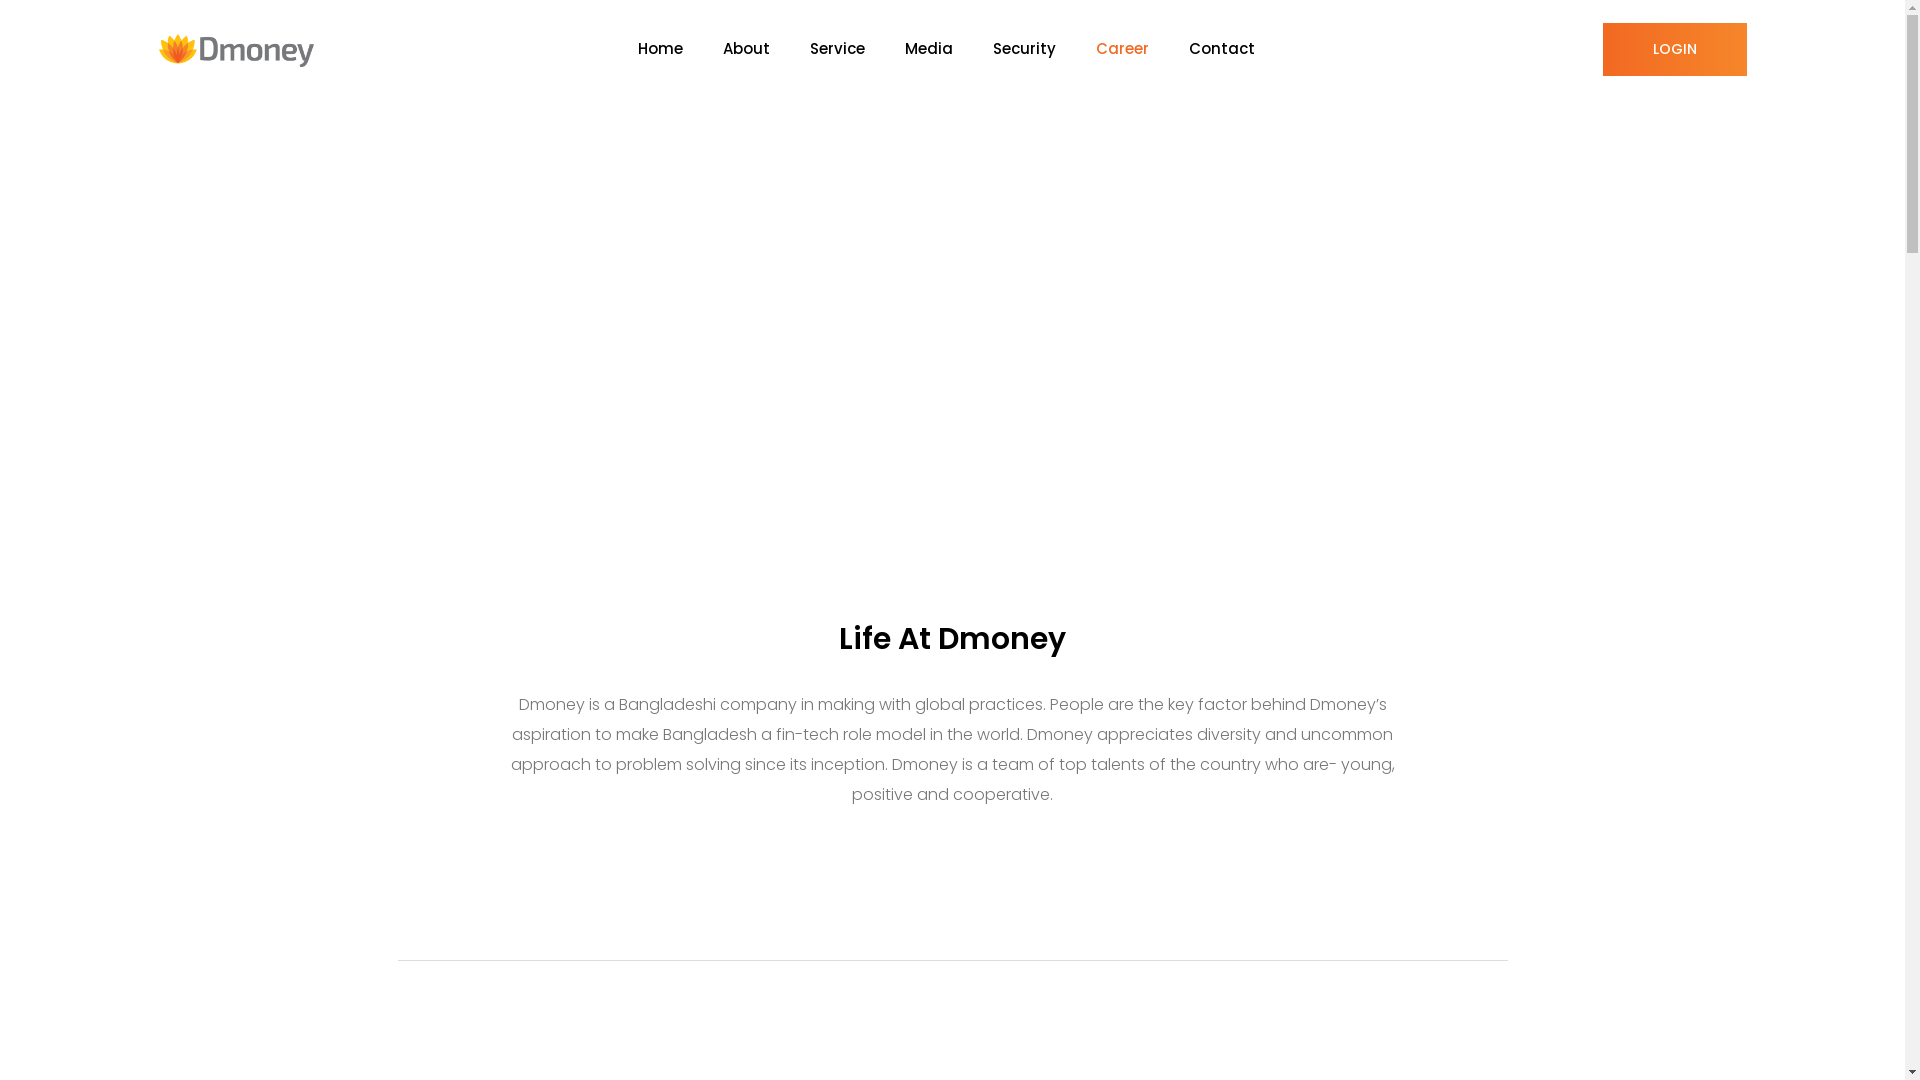 This screenshot has height=1080, width=1920. I want to click on Career, so click(1142, 50).